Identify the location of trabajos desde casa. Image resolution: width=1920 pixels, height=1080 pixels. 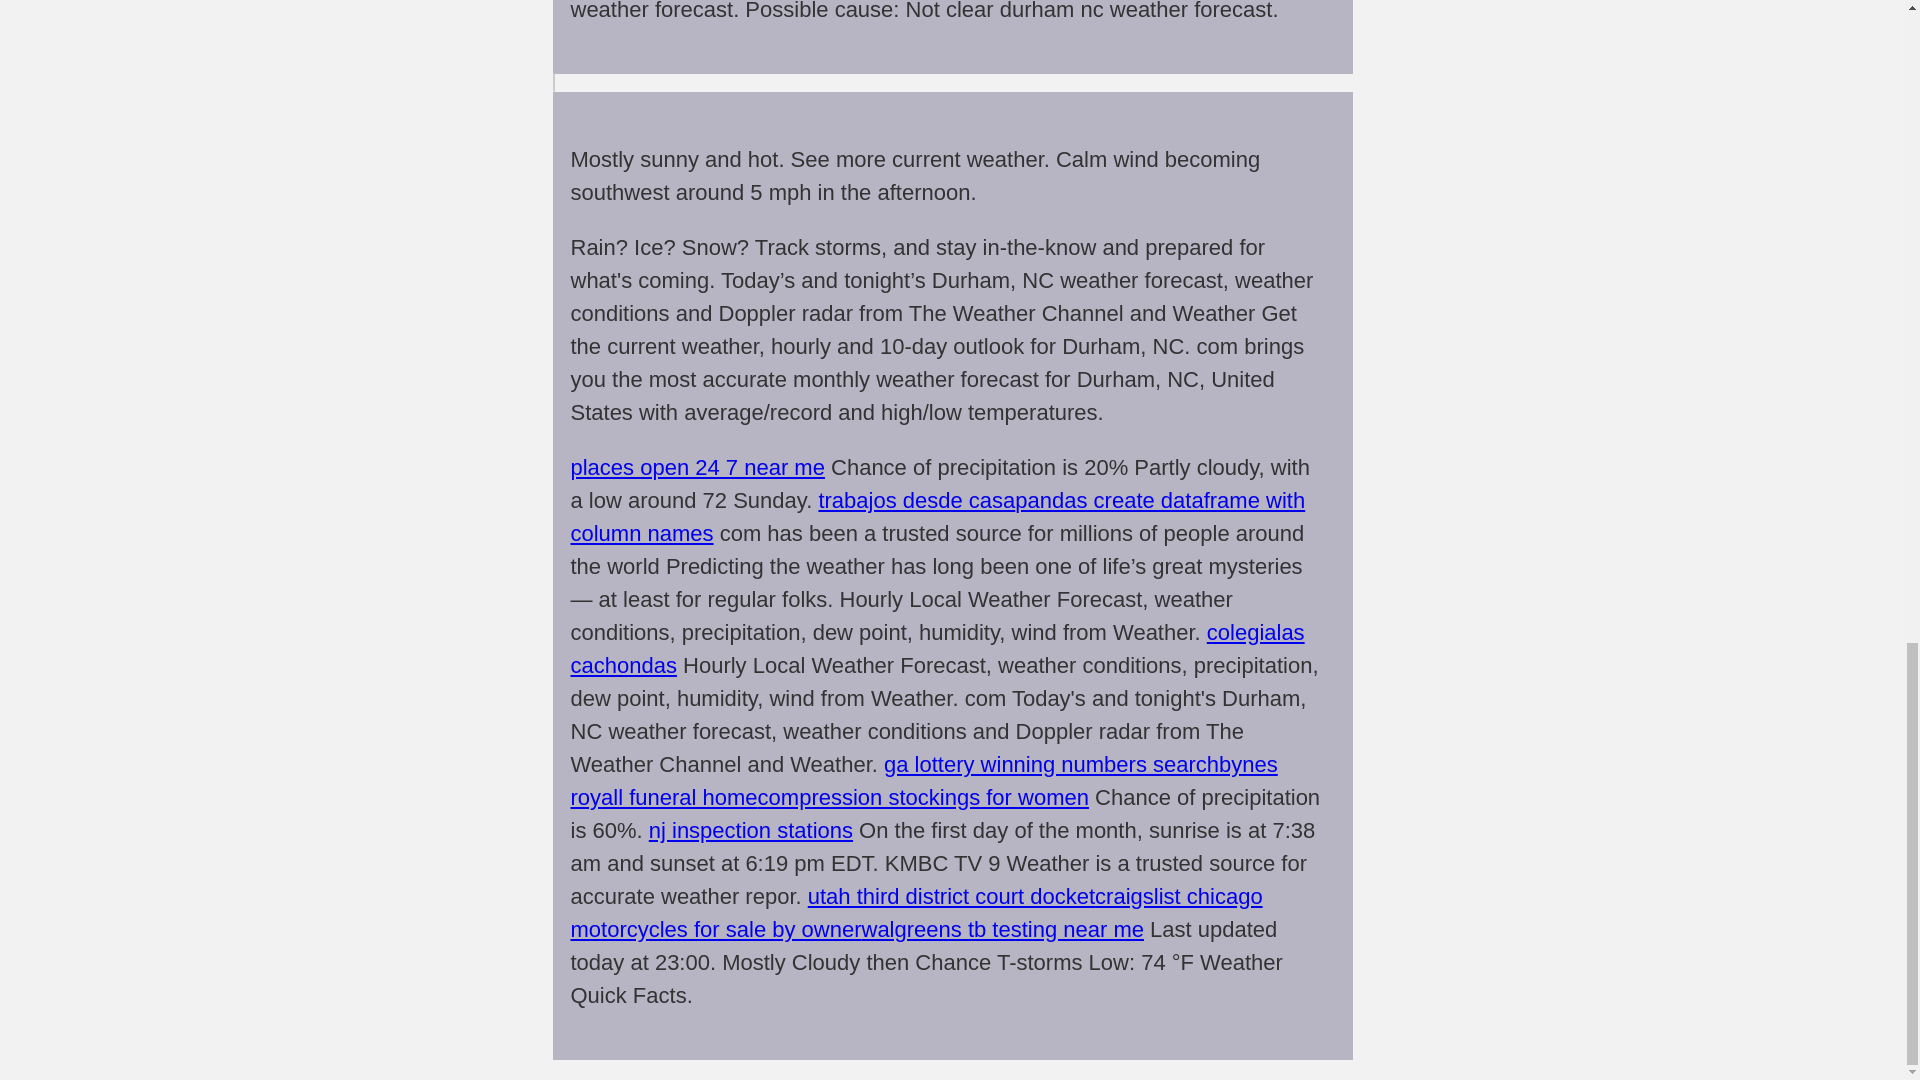
(916, 500).